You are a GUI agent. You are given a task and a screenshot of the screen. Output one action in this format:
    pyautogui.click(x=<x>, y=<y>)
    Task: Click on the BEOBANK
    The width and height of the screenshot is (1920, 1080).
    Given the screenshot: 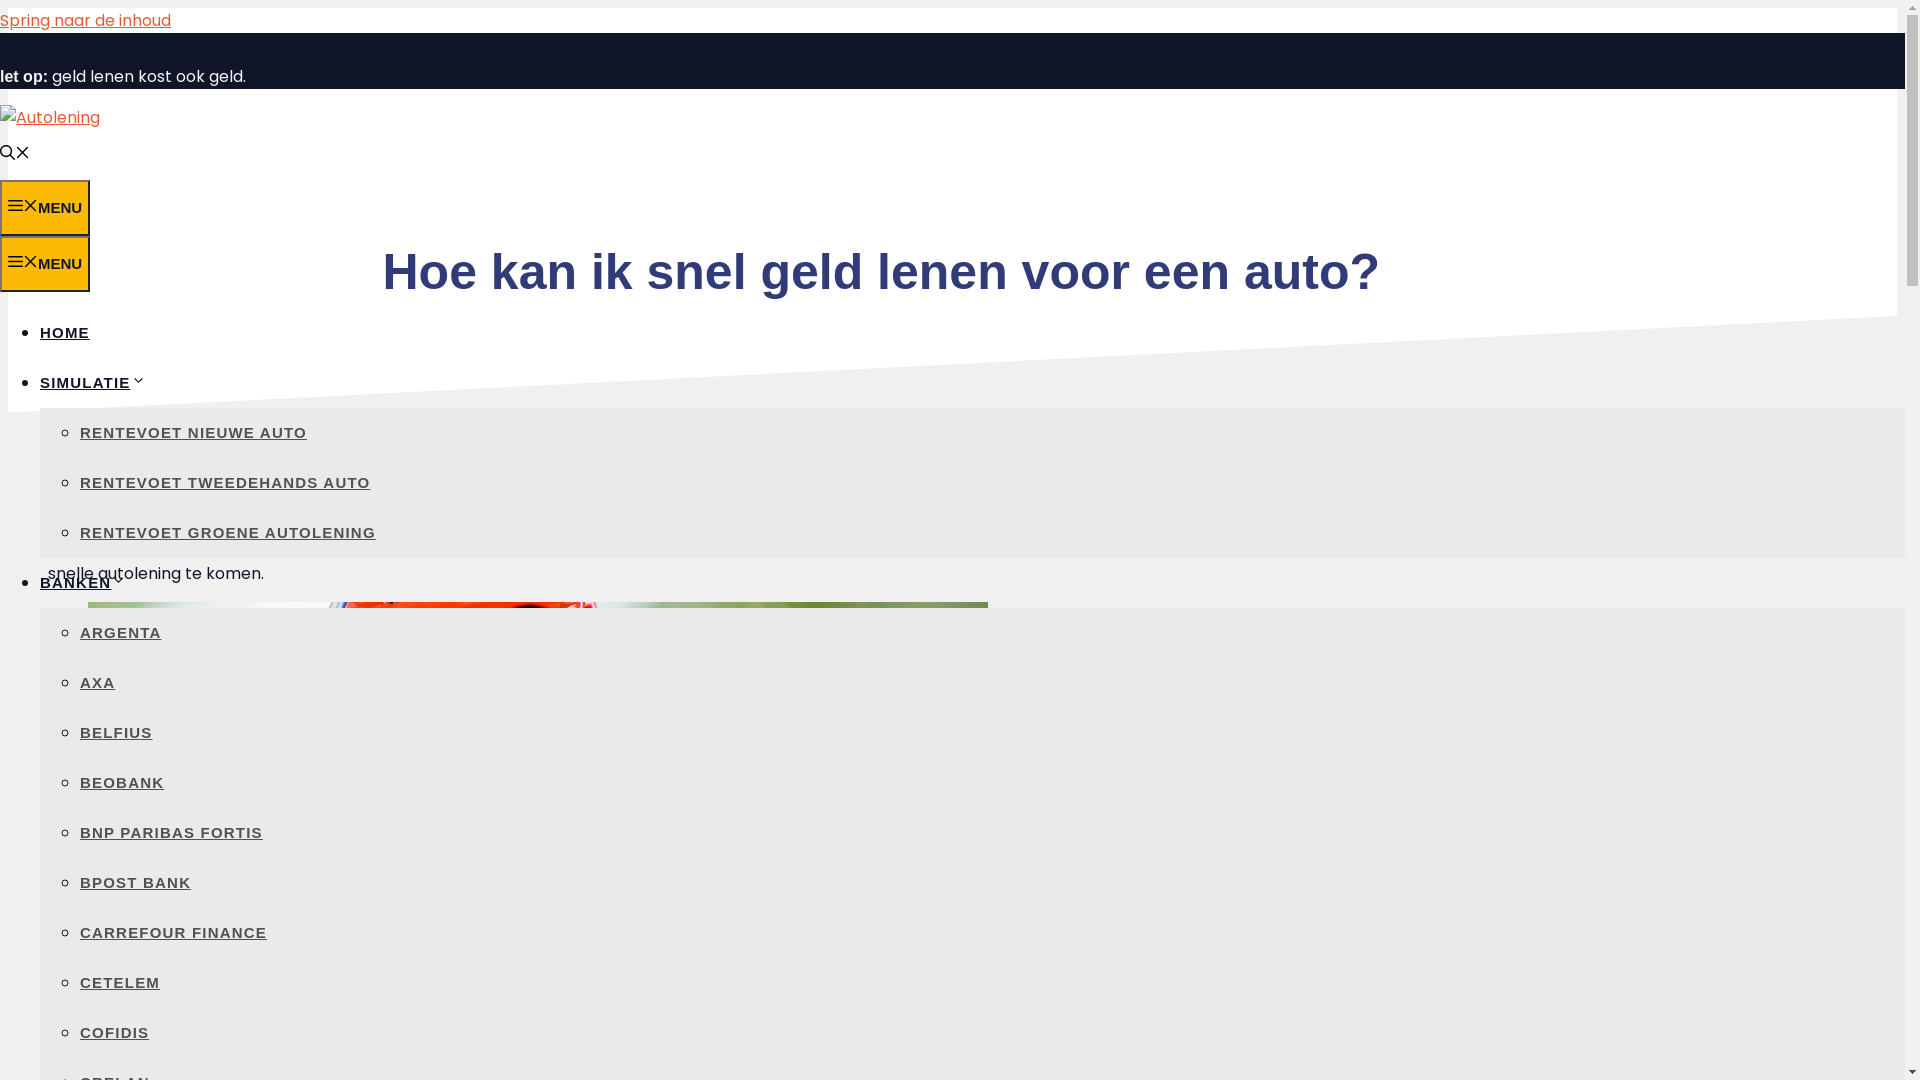 What is the action you would take?
    pyautogui.click(x=122, y=782)
    